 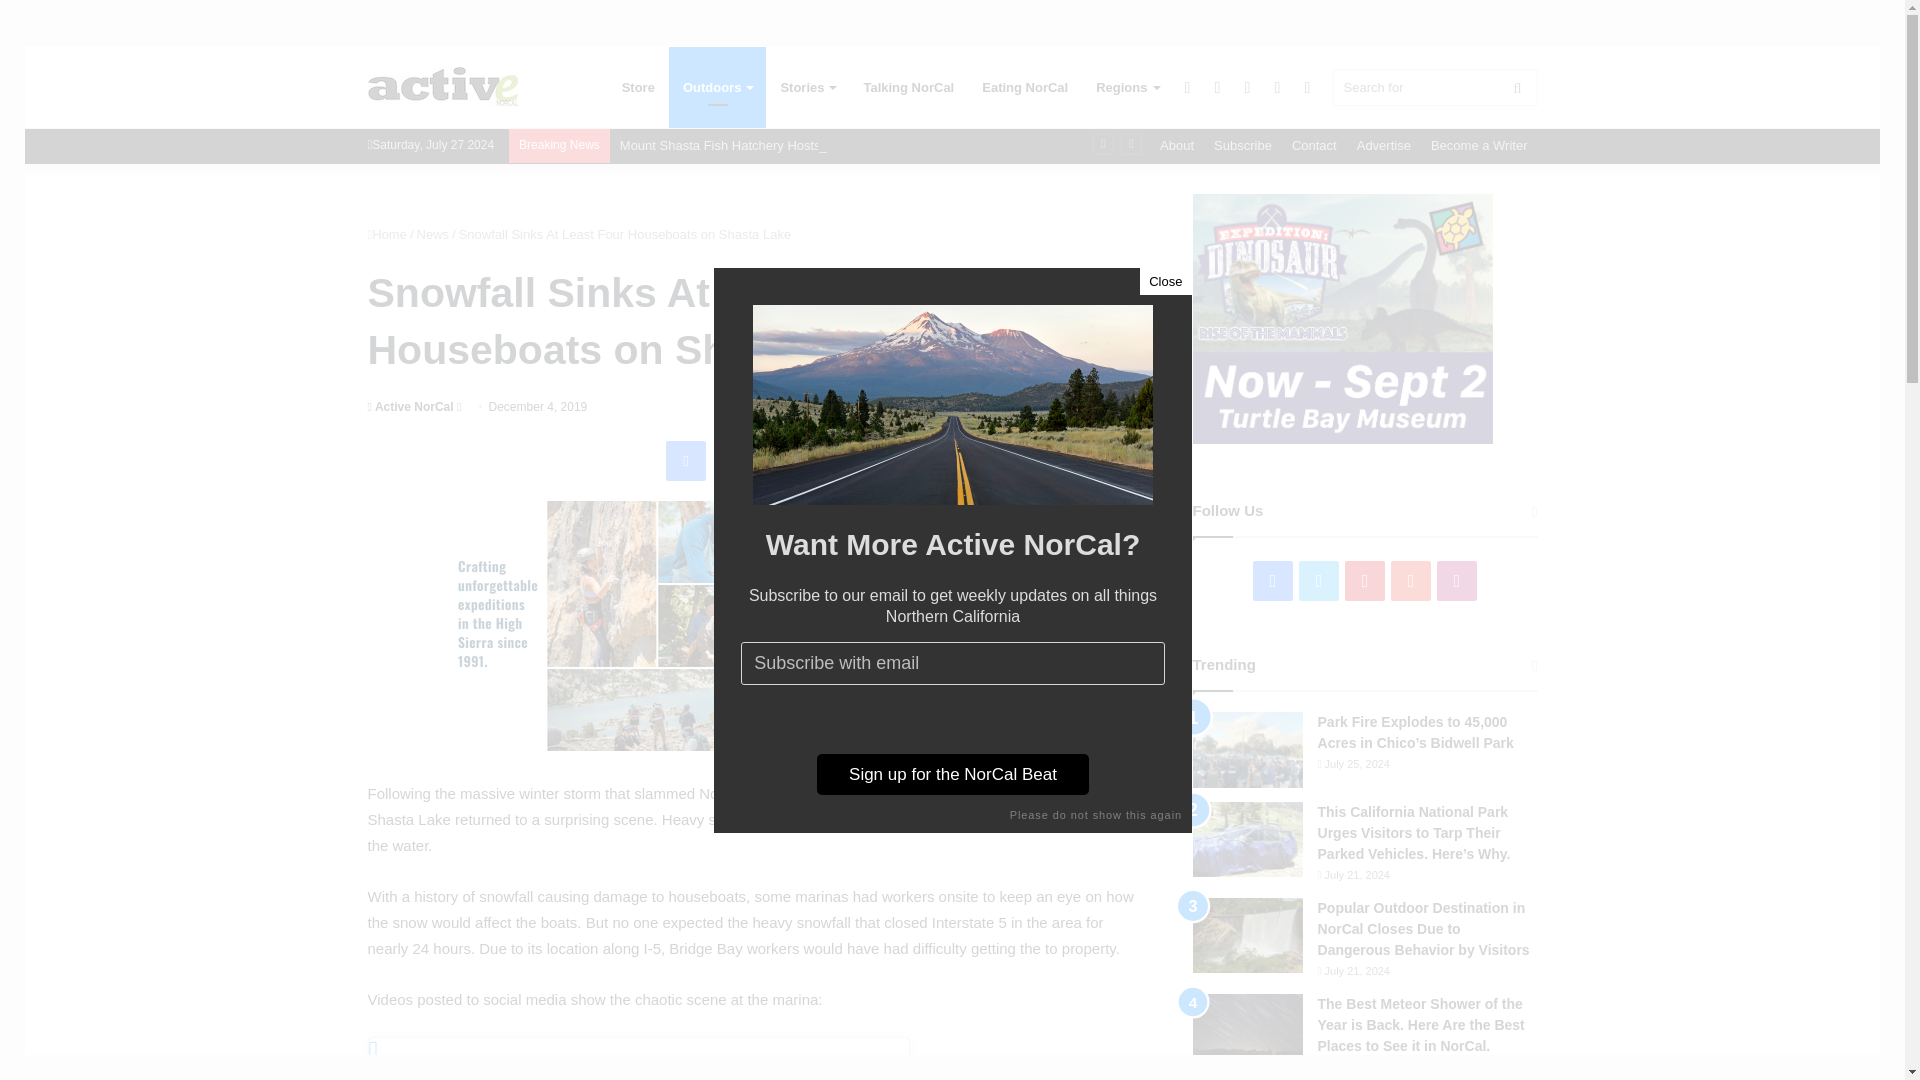 What do you see at coordinates (828, 460) in the screenshot?
I see `Reddit` at bounding box center [828, 460].